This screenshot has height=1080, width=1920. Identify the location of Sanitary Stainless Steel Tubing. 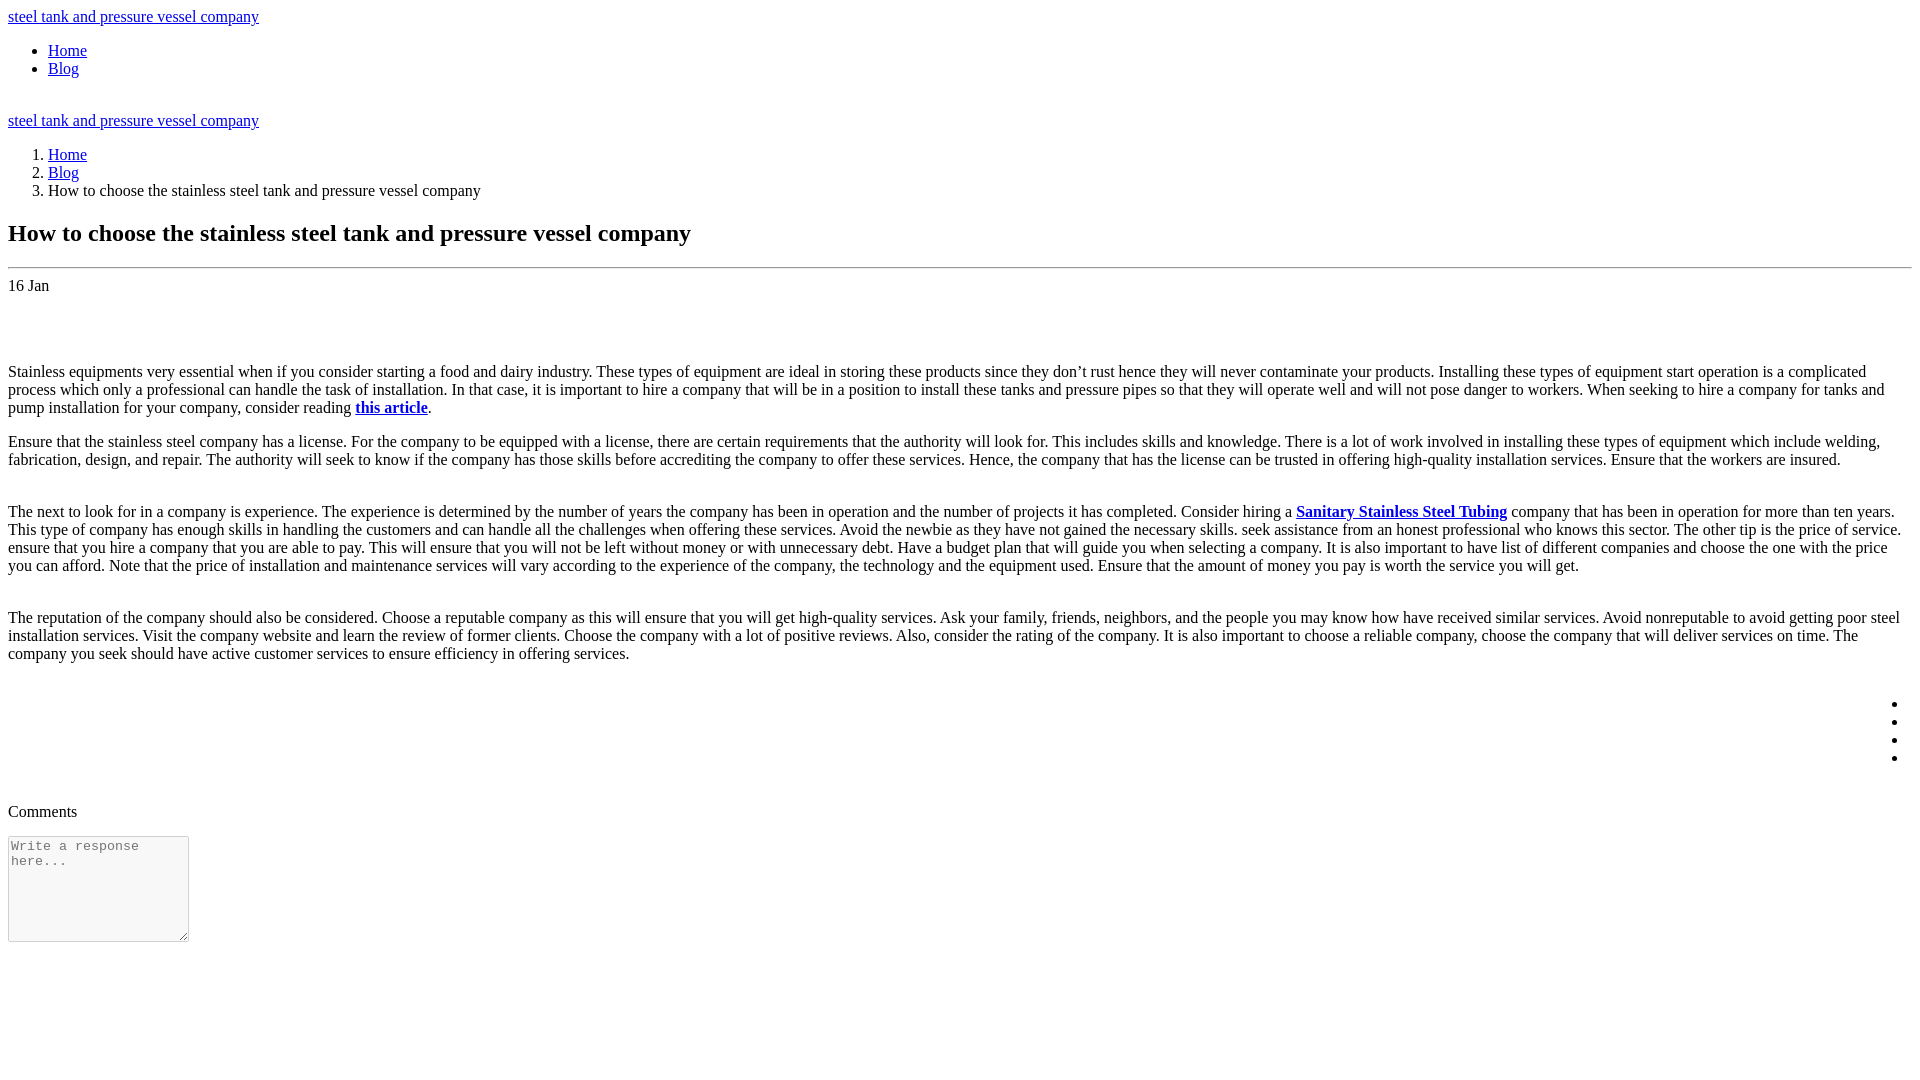
(1402, 511).